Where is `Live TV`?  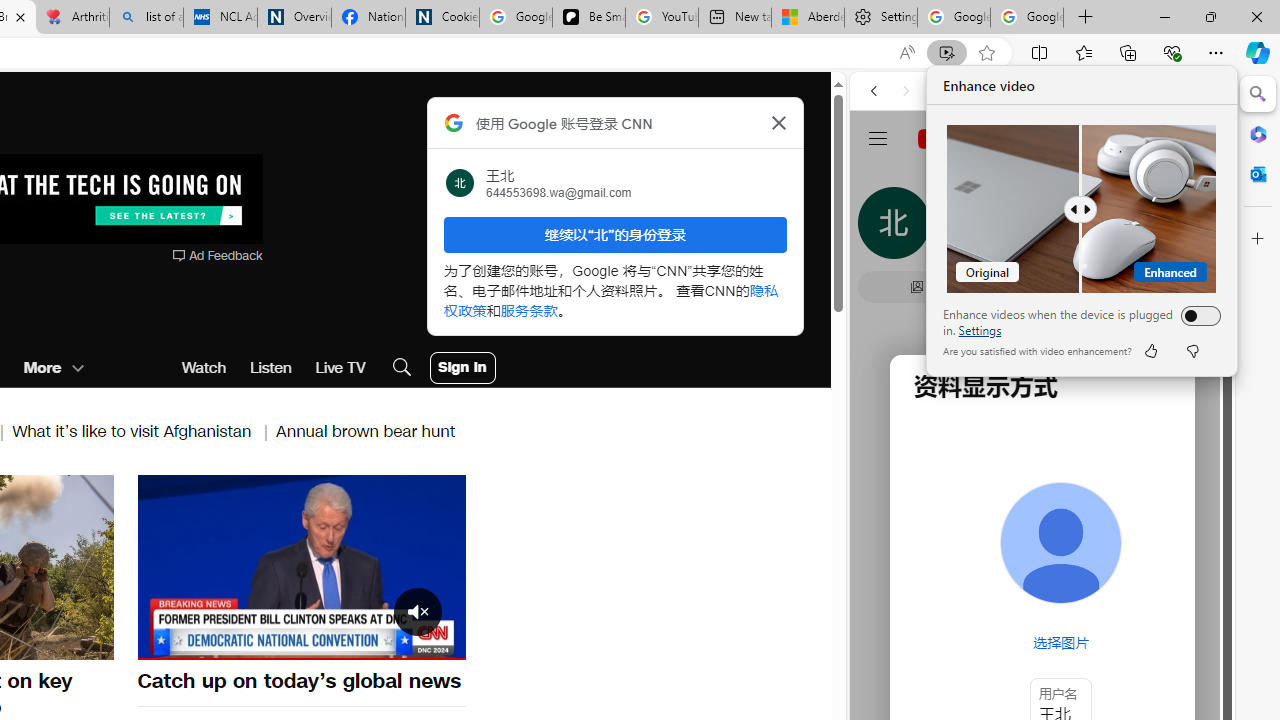
Live TV is located at coordinates (340, 368).